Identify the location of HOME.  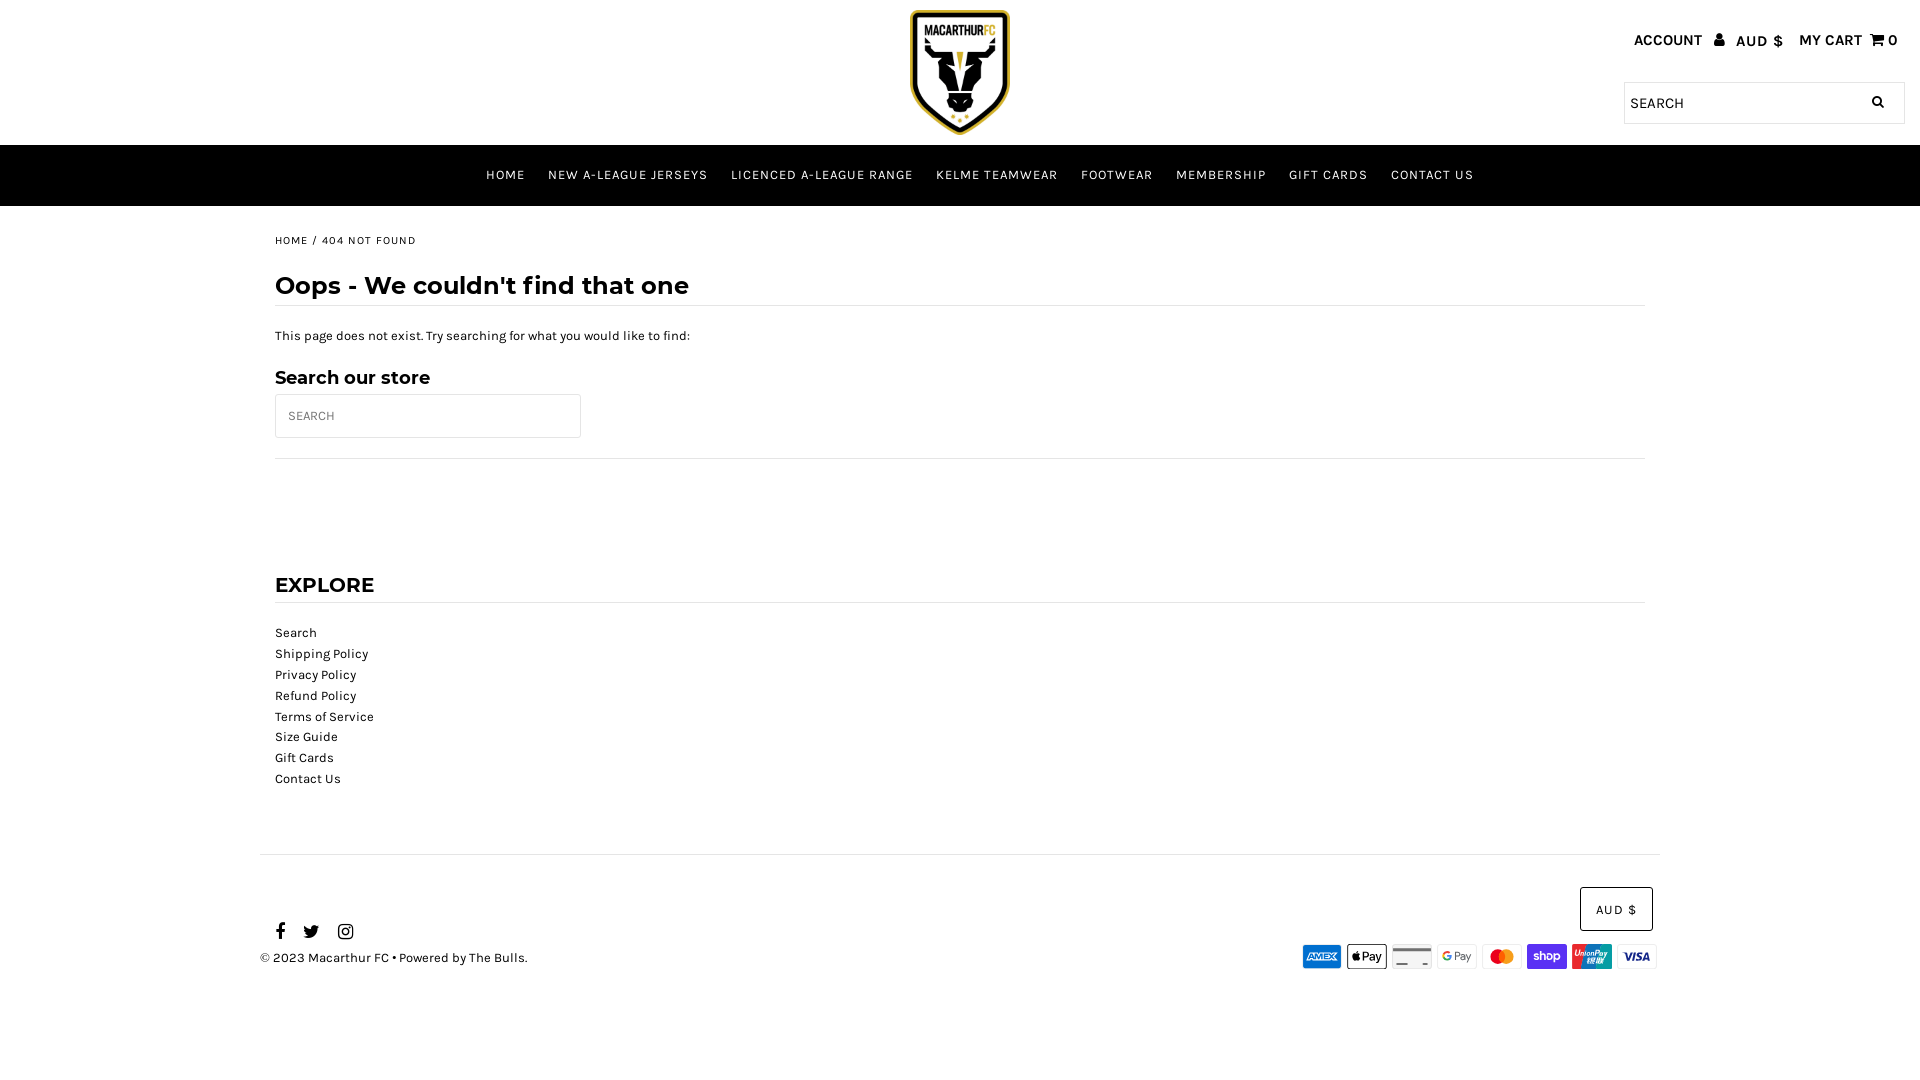
(506, 174).